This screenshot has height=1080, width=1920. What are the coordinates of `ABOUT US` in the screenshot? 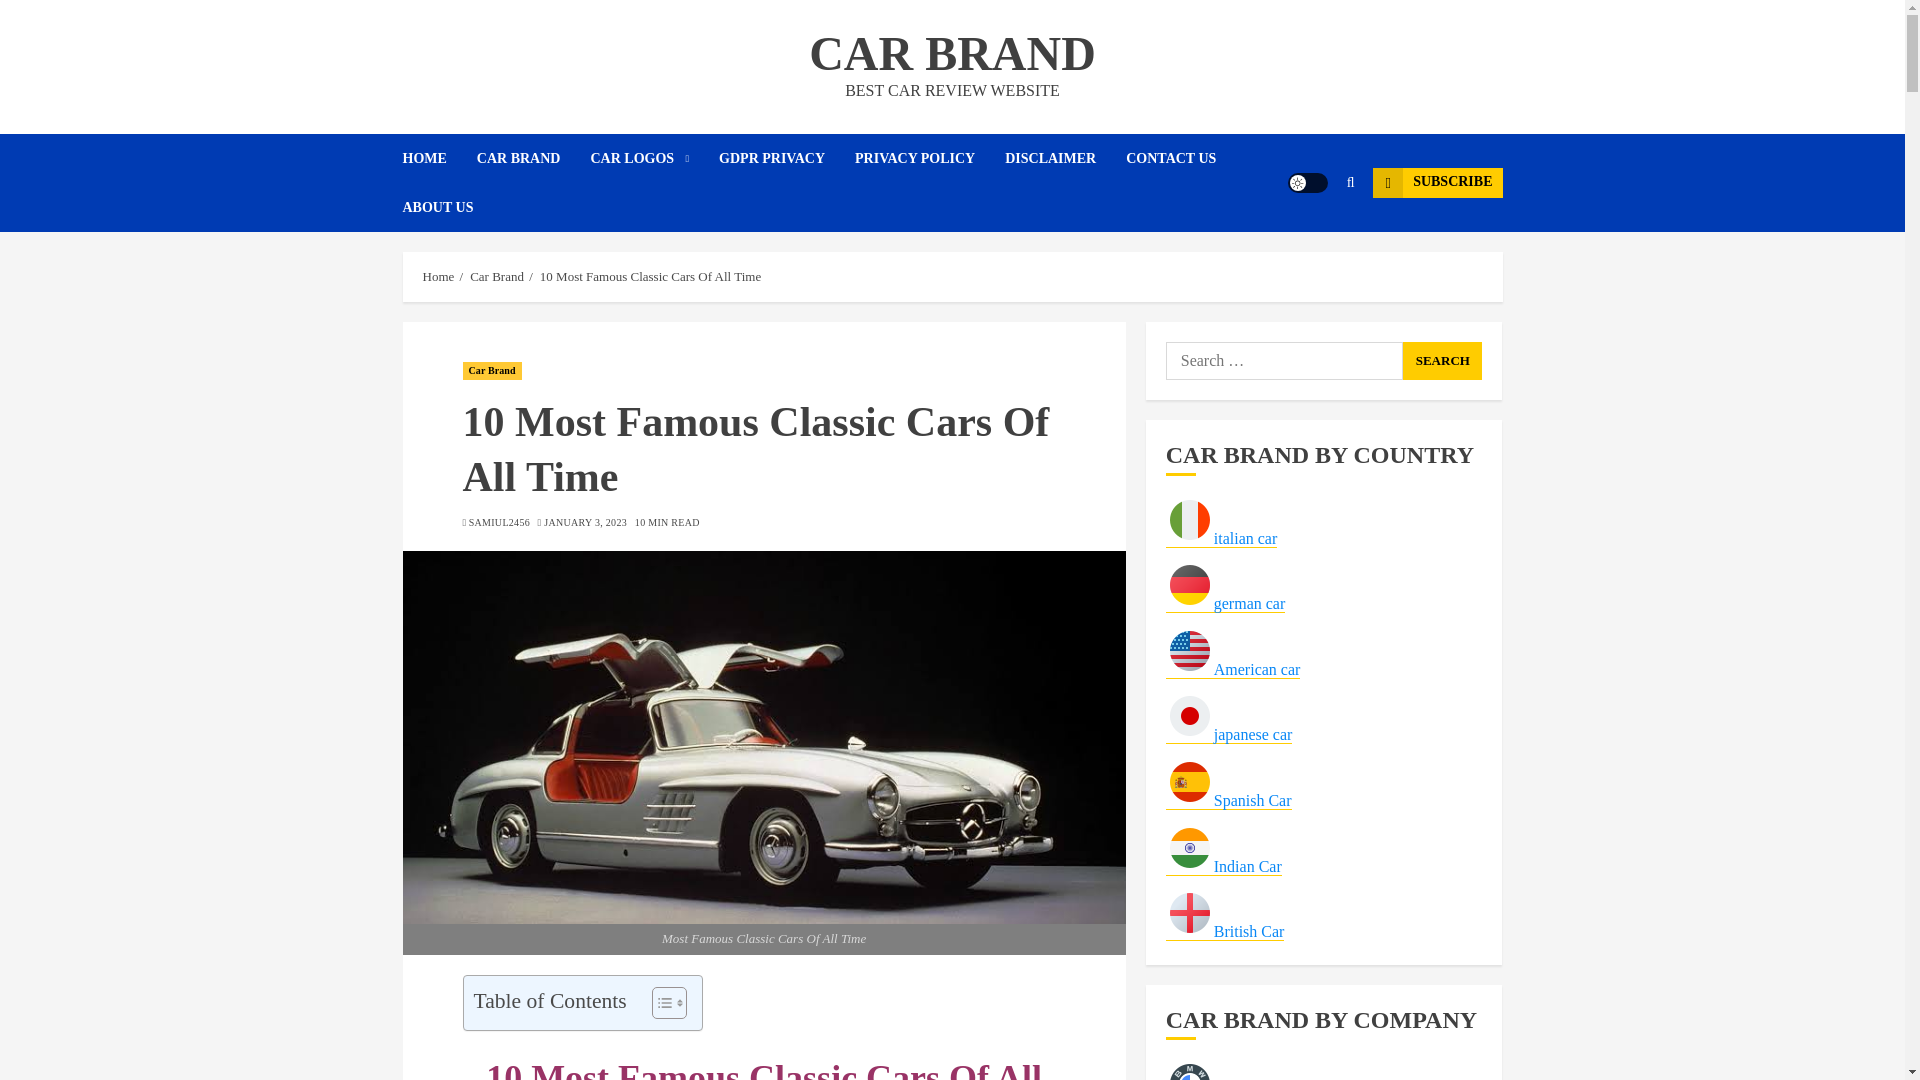 It's located at (436, 207).